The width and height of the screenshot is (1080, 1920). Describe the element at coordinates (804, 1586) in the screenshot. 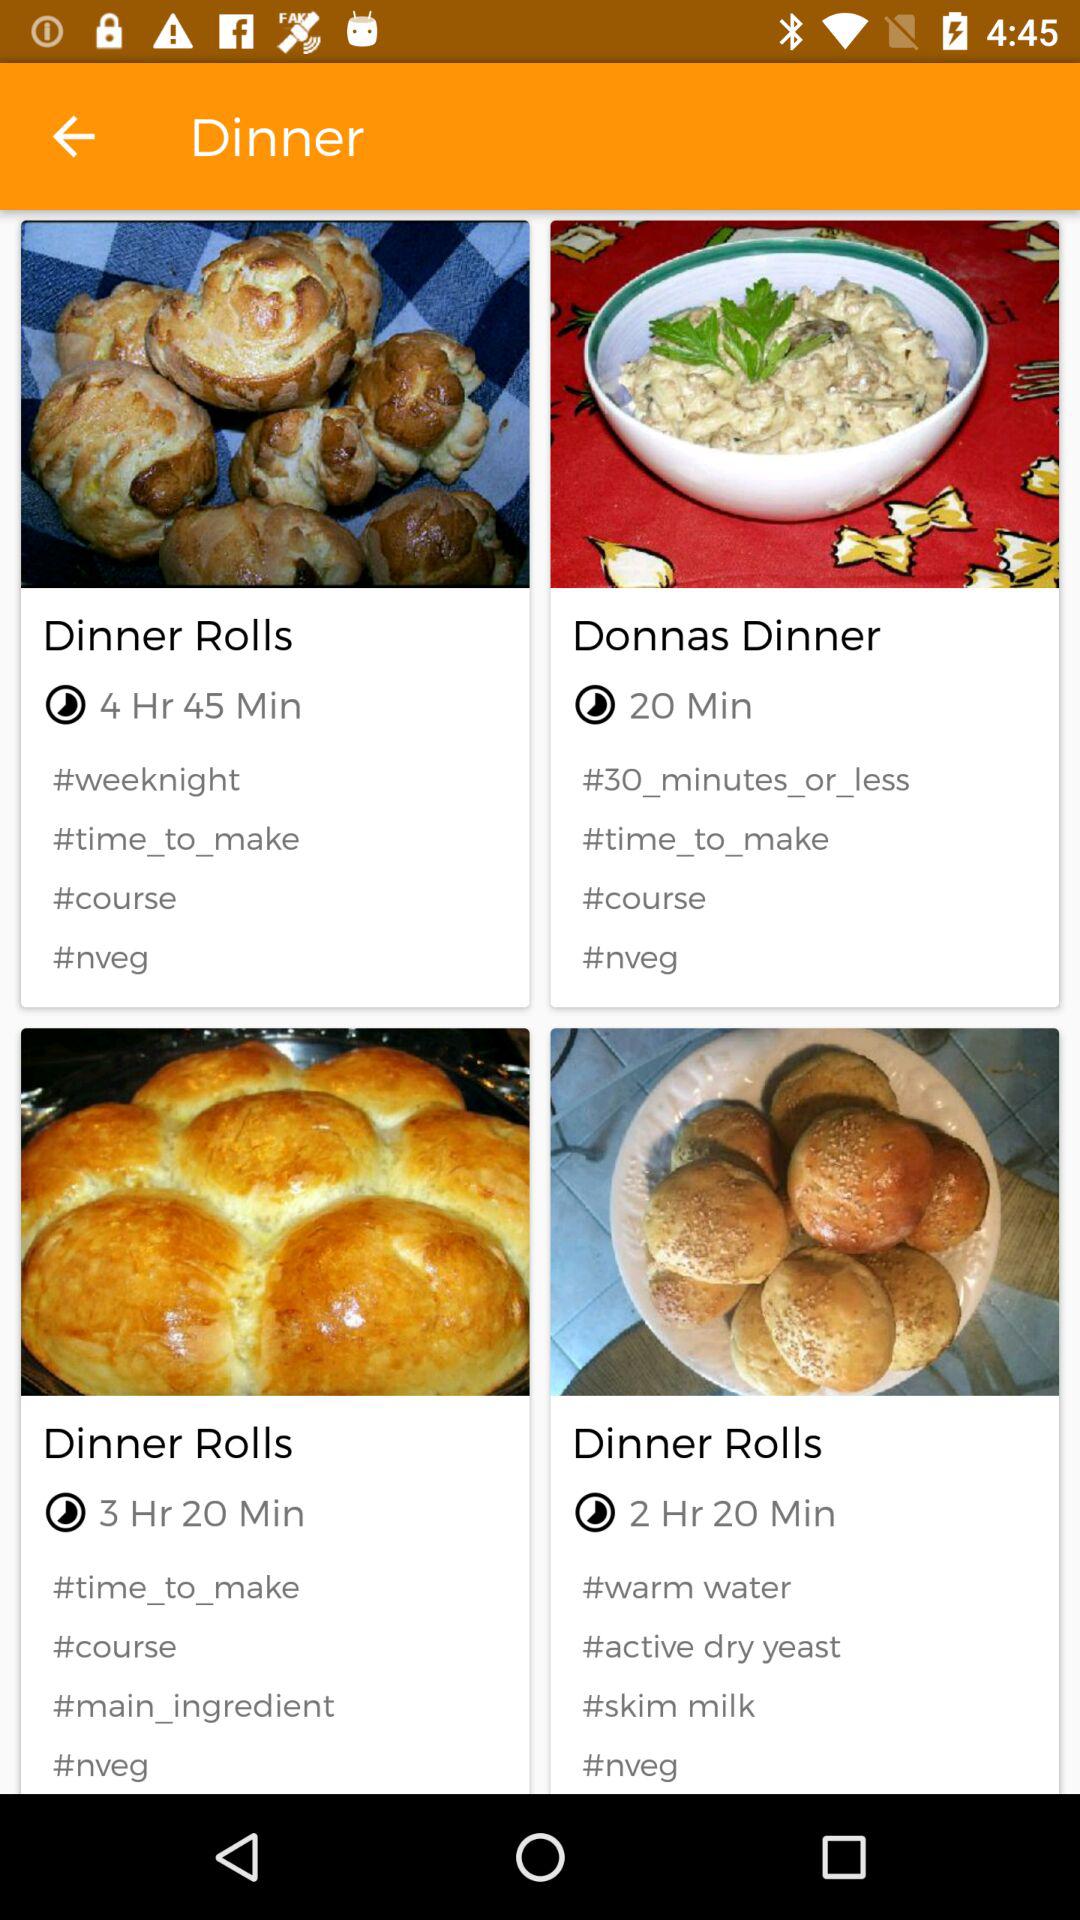

I see `turn off the item below the 2 hr 20 item` at that location.